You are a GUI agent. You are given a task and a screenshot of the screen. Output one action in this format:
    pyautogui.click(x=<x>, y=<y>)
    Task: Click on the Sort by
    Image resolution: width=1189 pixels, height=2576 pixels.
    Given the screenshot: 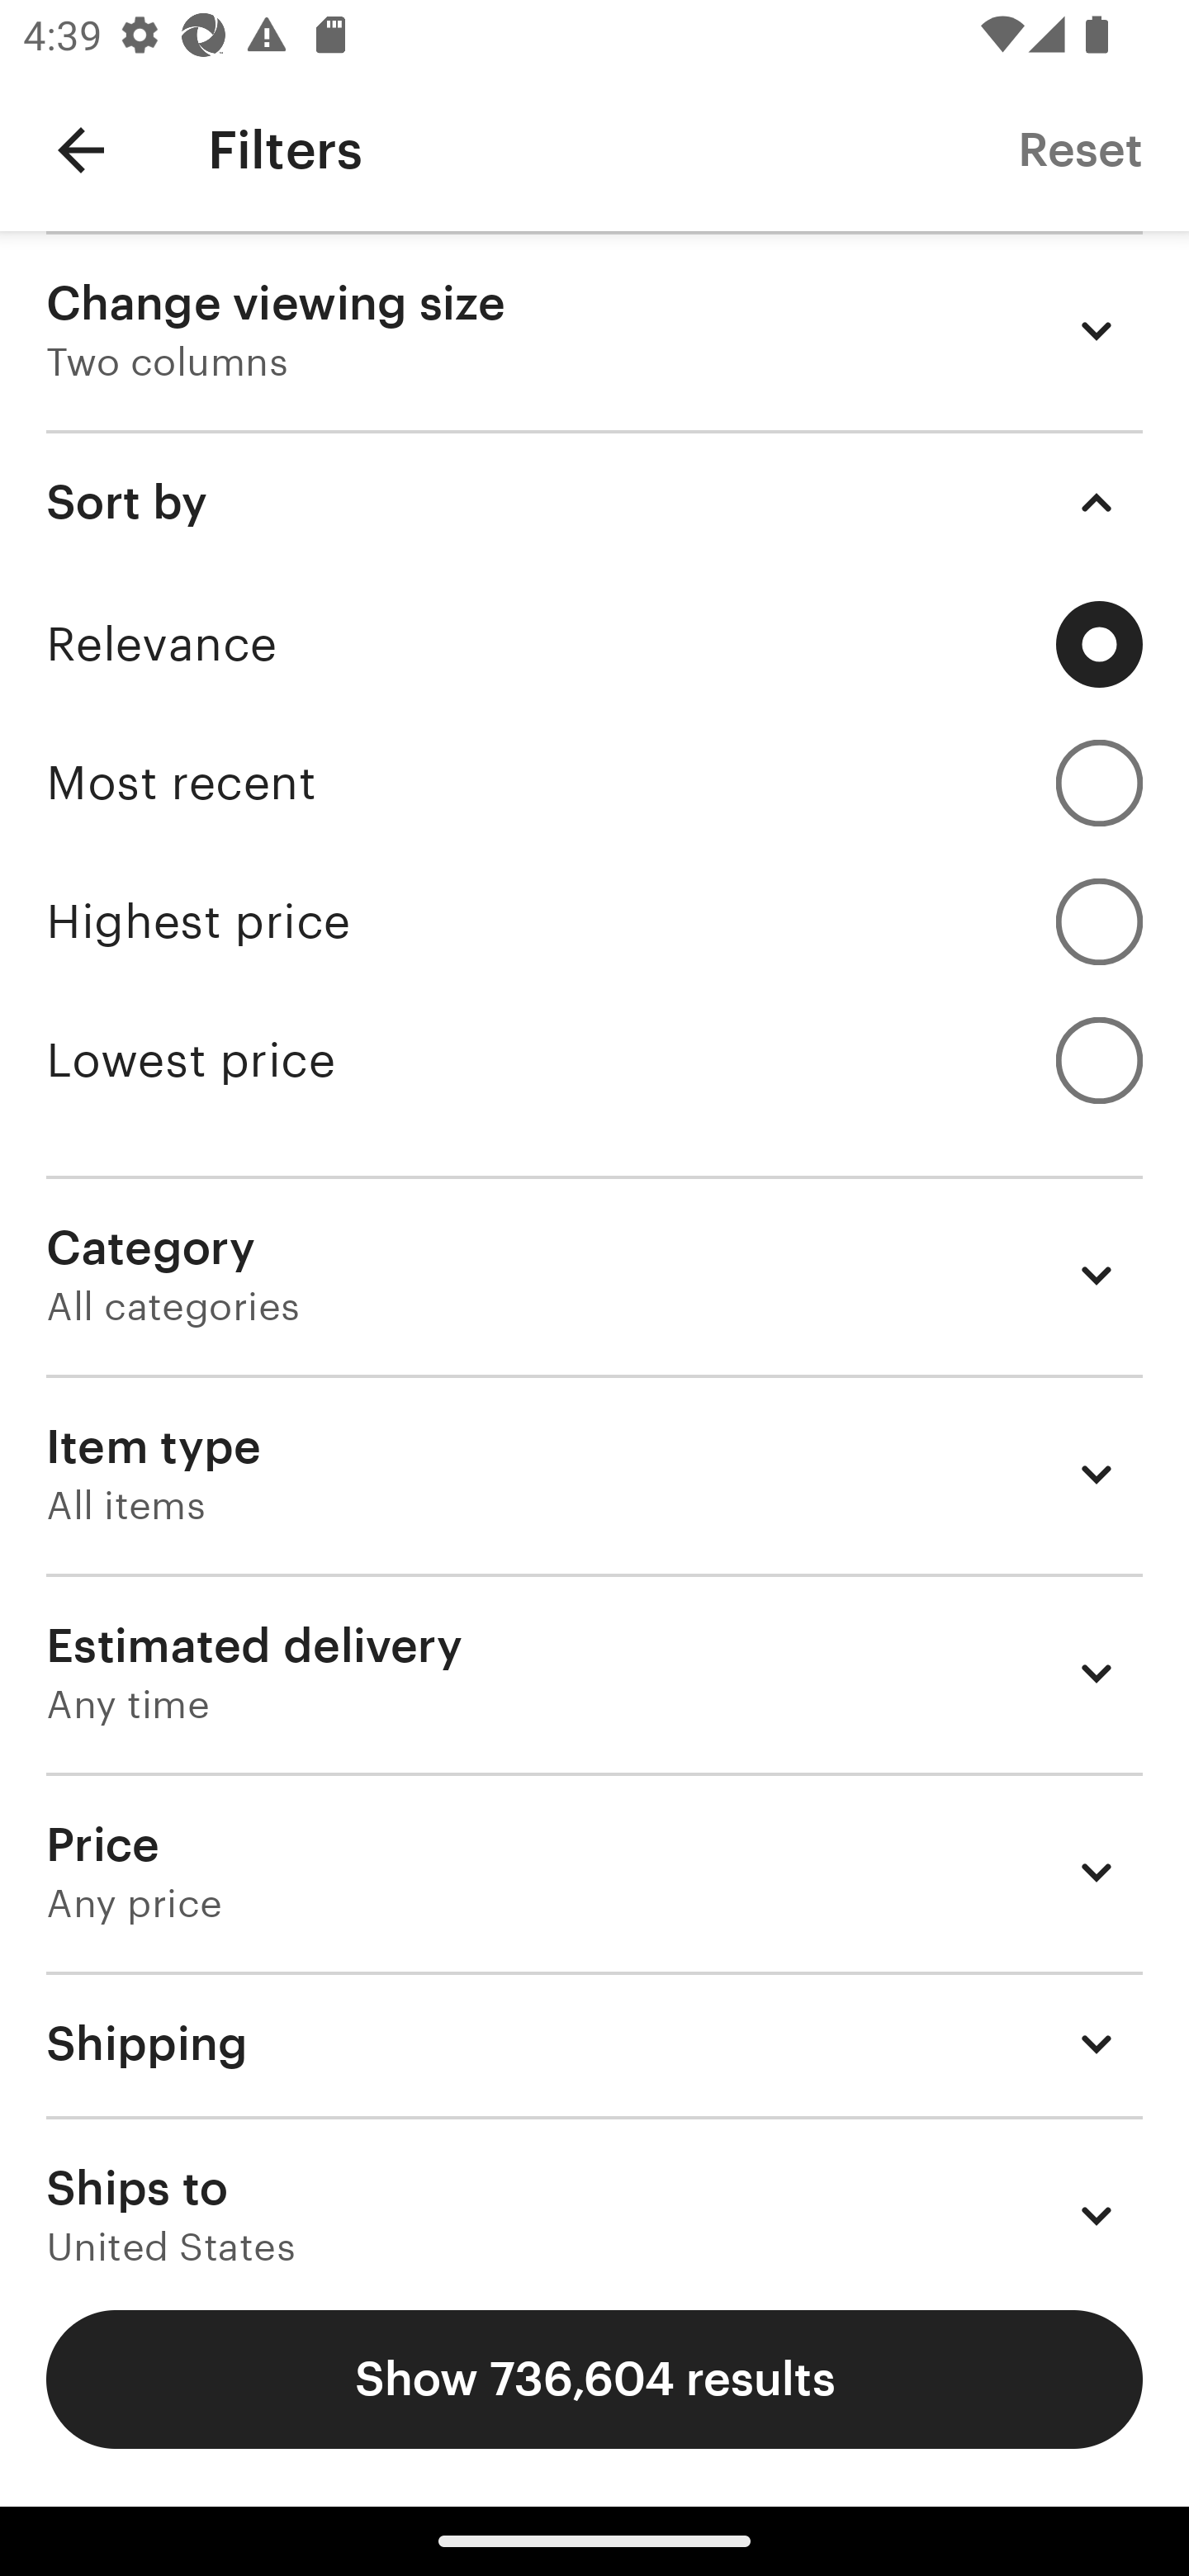 What is the action you would take?
    pyautogui.click(x=594, y=502)
    